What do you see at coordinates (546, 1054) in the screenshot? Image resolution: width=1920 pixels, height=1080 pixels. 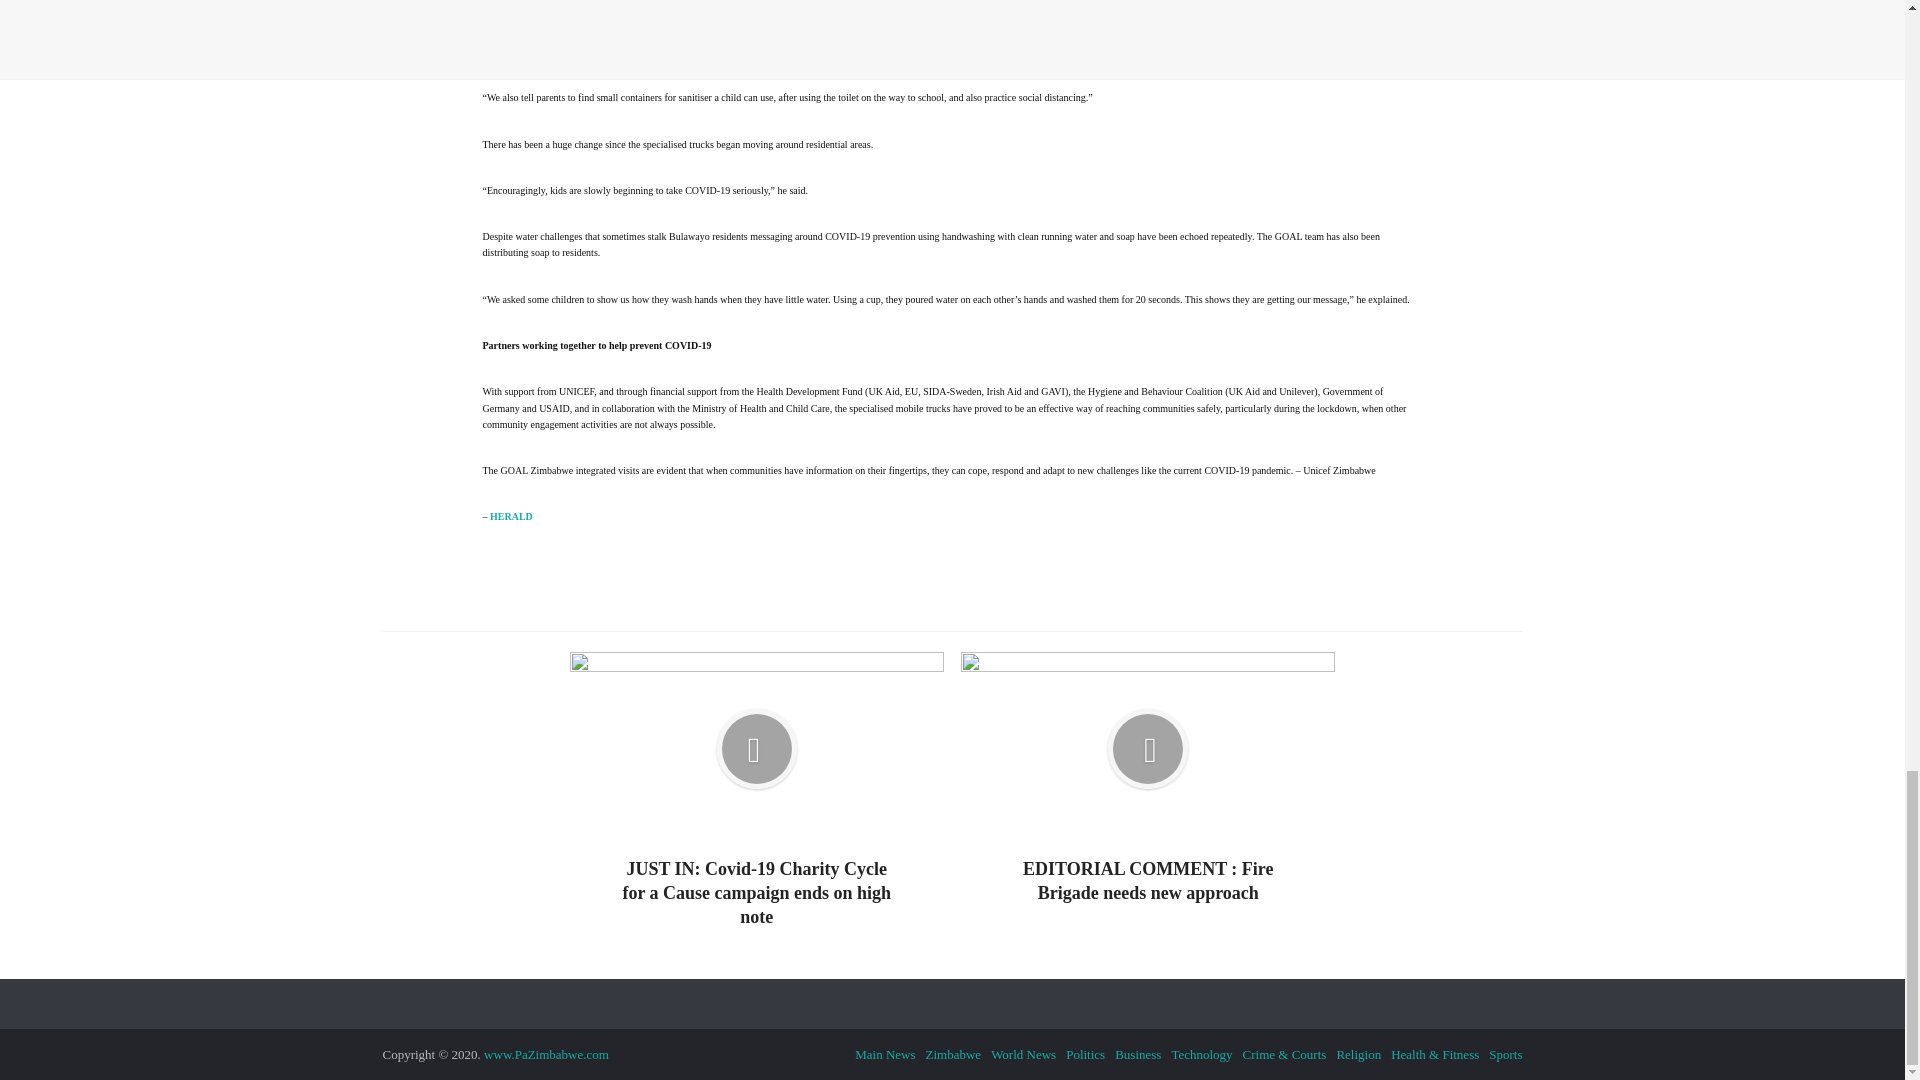 I see `www.PaZimbabwe.com` at bounding box center [546, 1054].